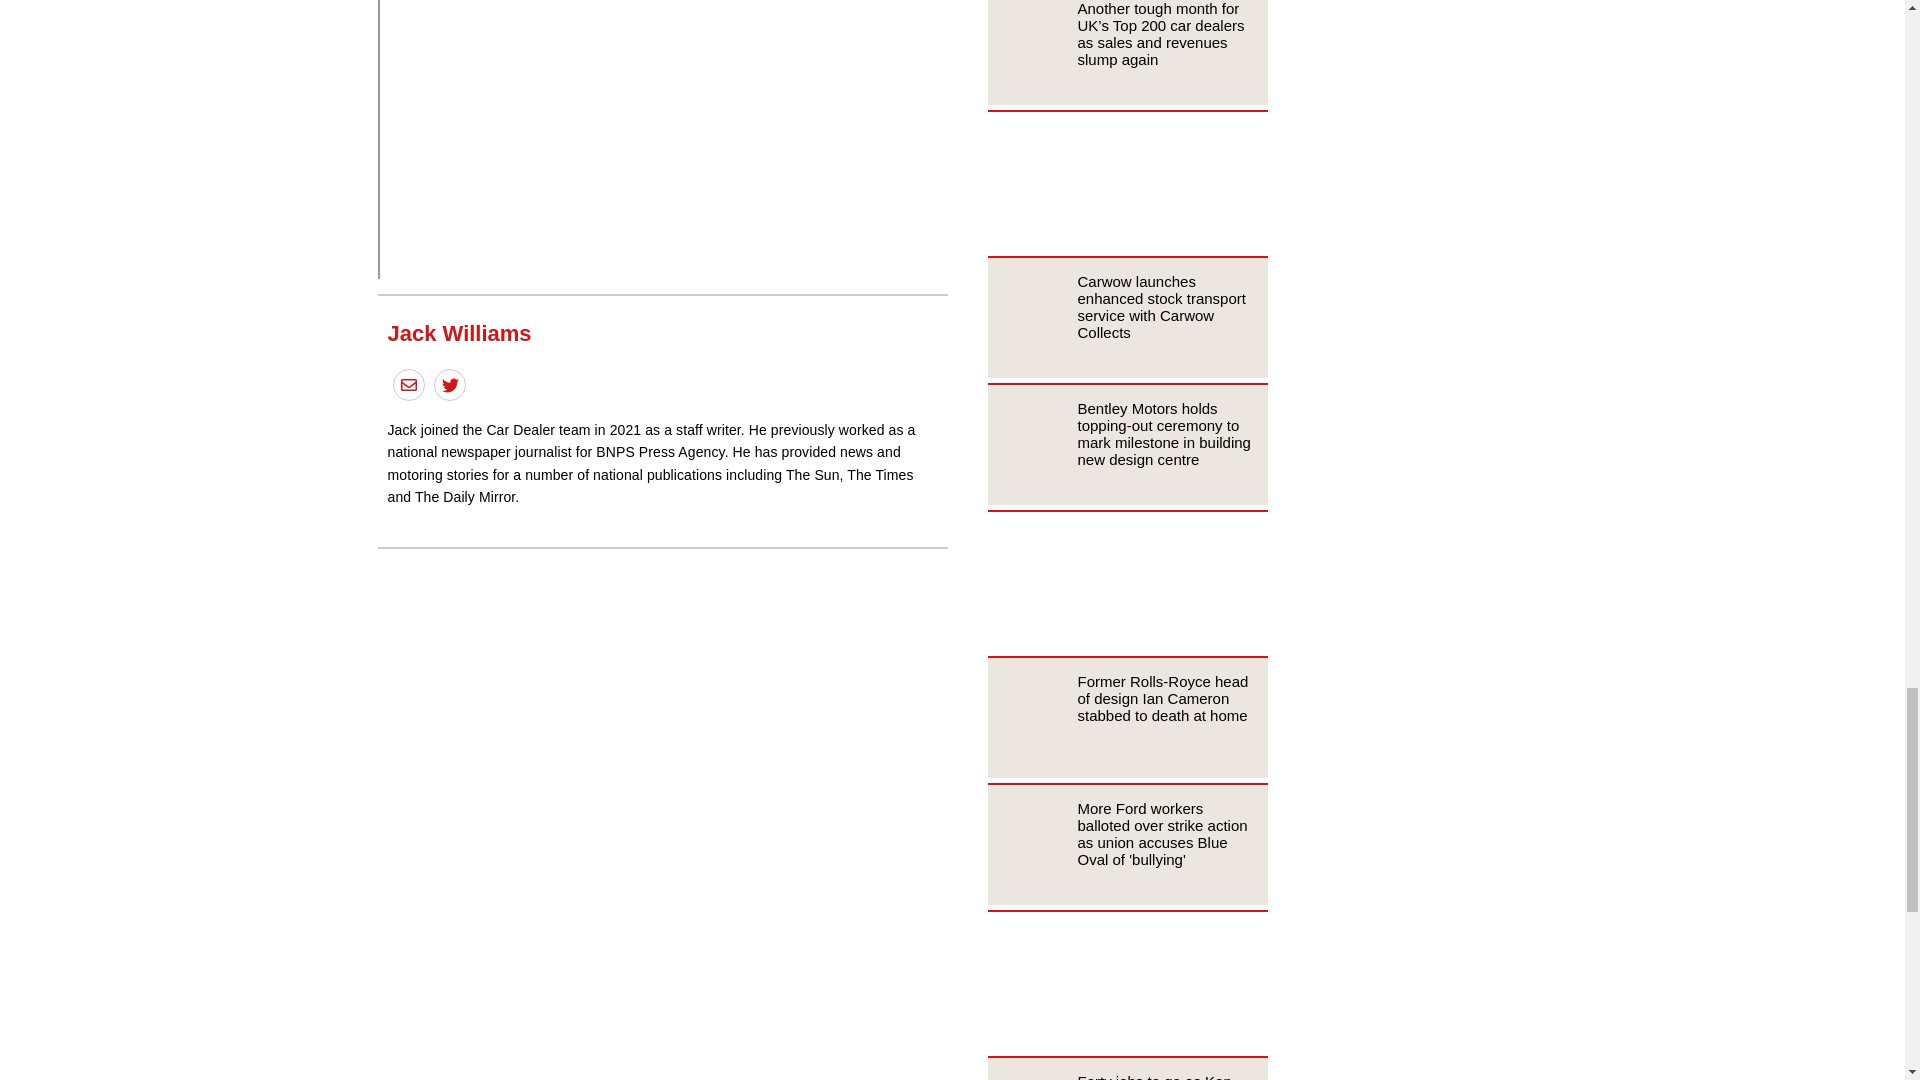 The image size is (1920, 1080). I want to click on Posts by Jack Williams, so click(459, 332).